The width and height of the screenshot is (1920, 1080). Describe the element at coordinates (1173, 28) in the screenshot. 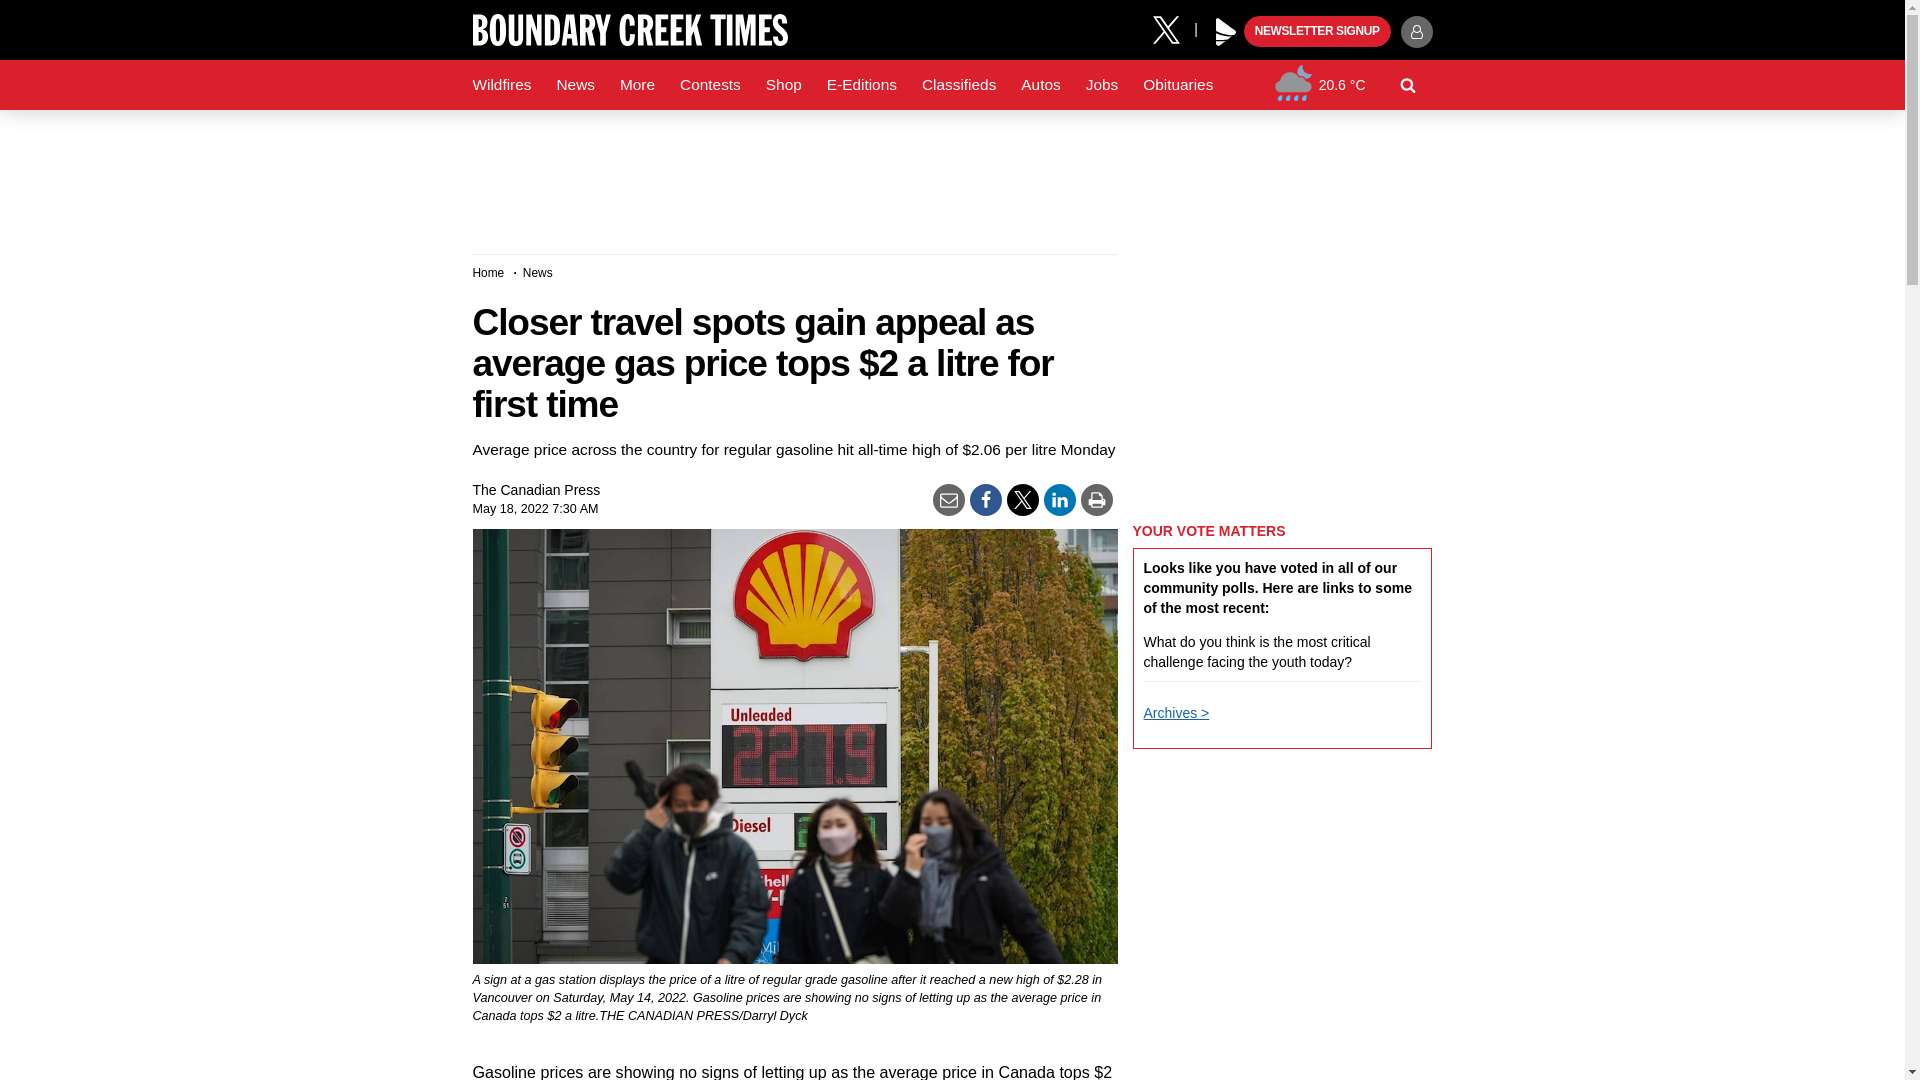

I see `X` at that location.